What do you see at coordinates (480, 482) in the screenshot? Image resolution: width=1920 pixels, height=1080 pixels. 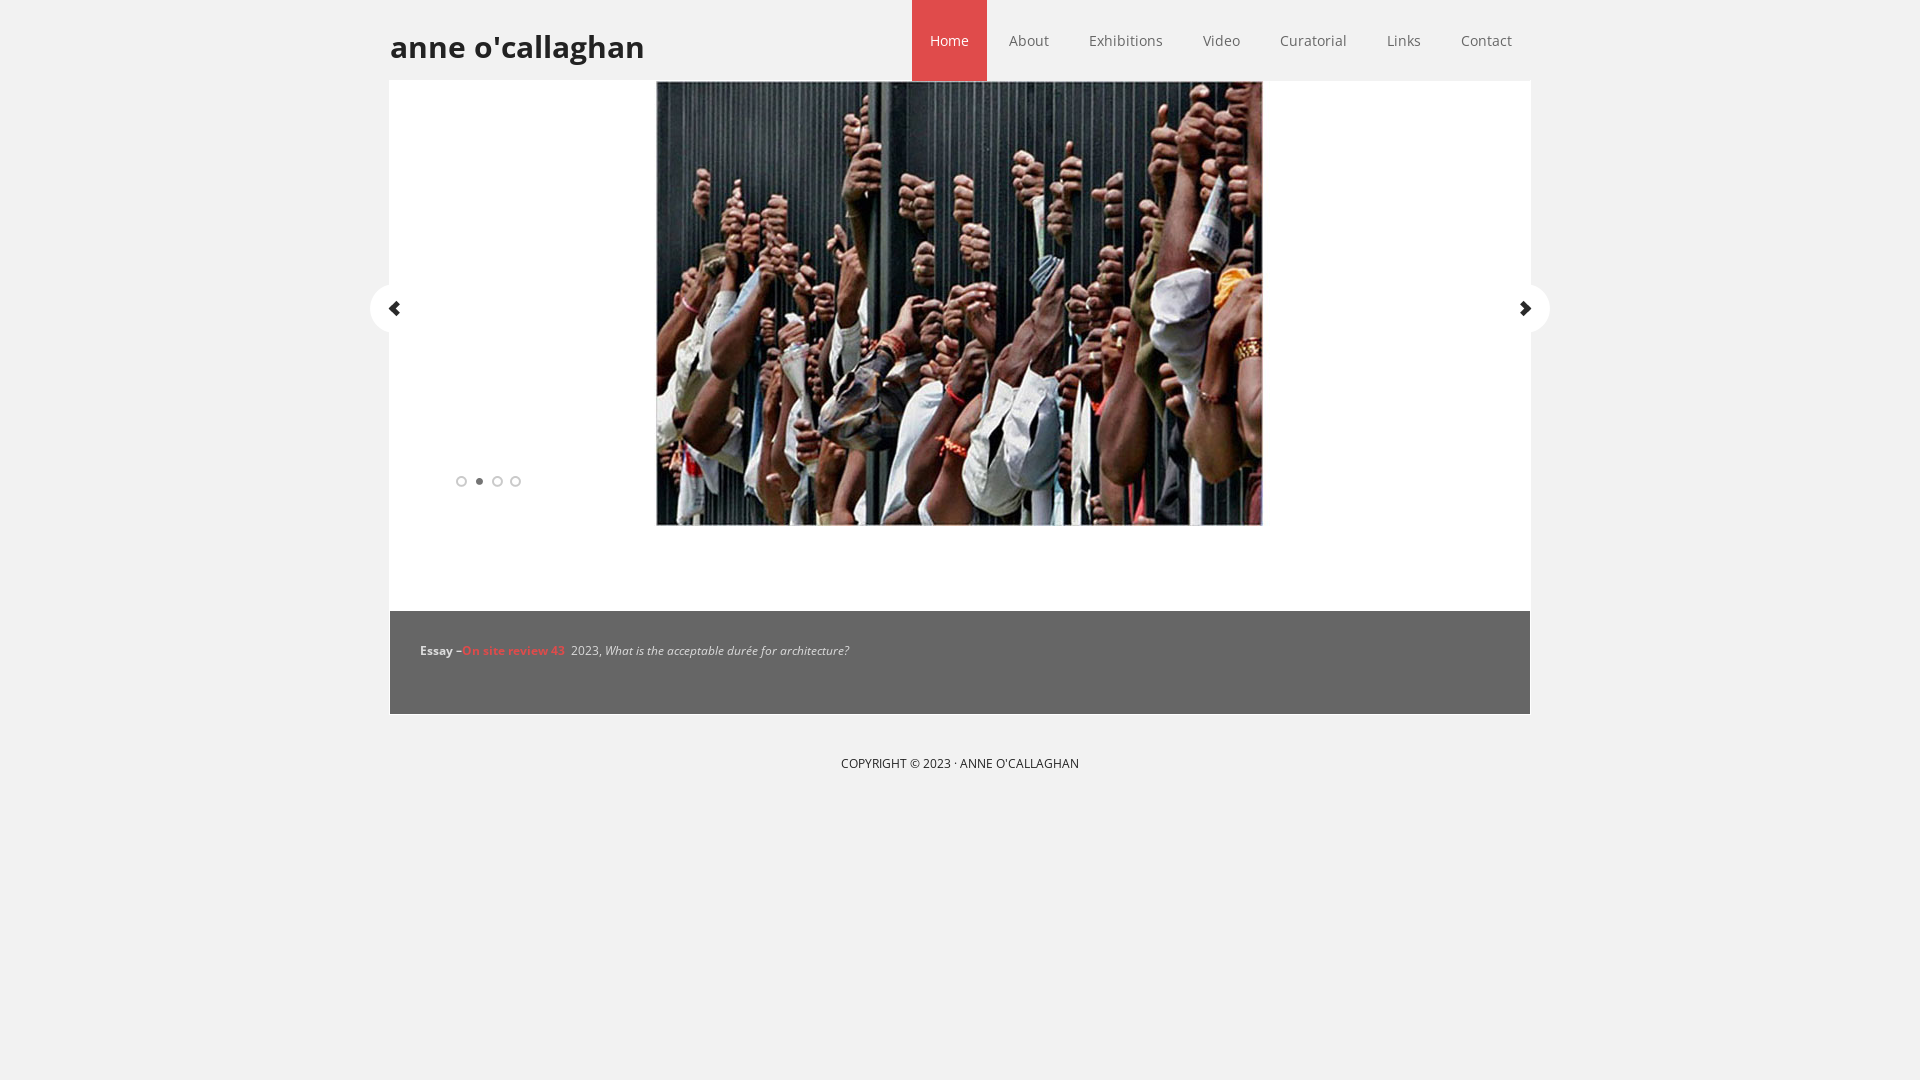 I see `2` at bounding box center [480, 482].